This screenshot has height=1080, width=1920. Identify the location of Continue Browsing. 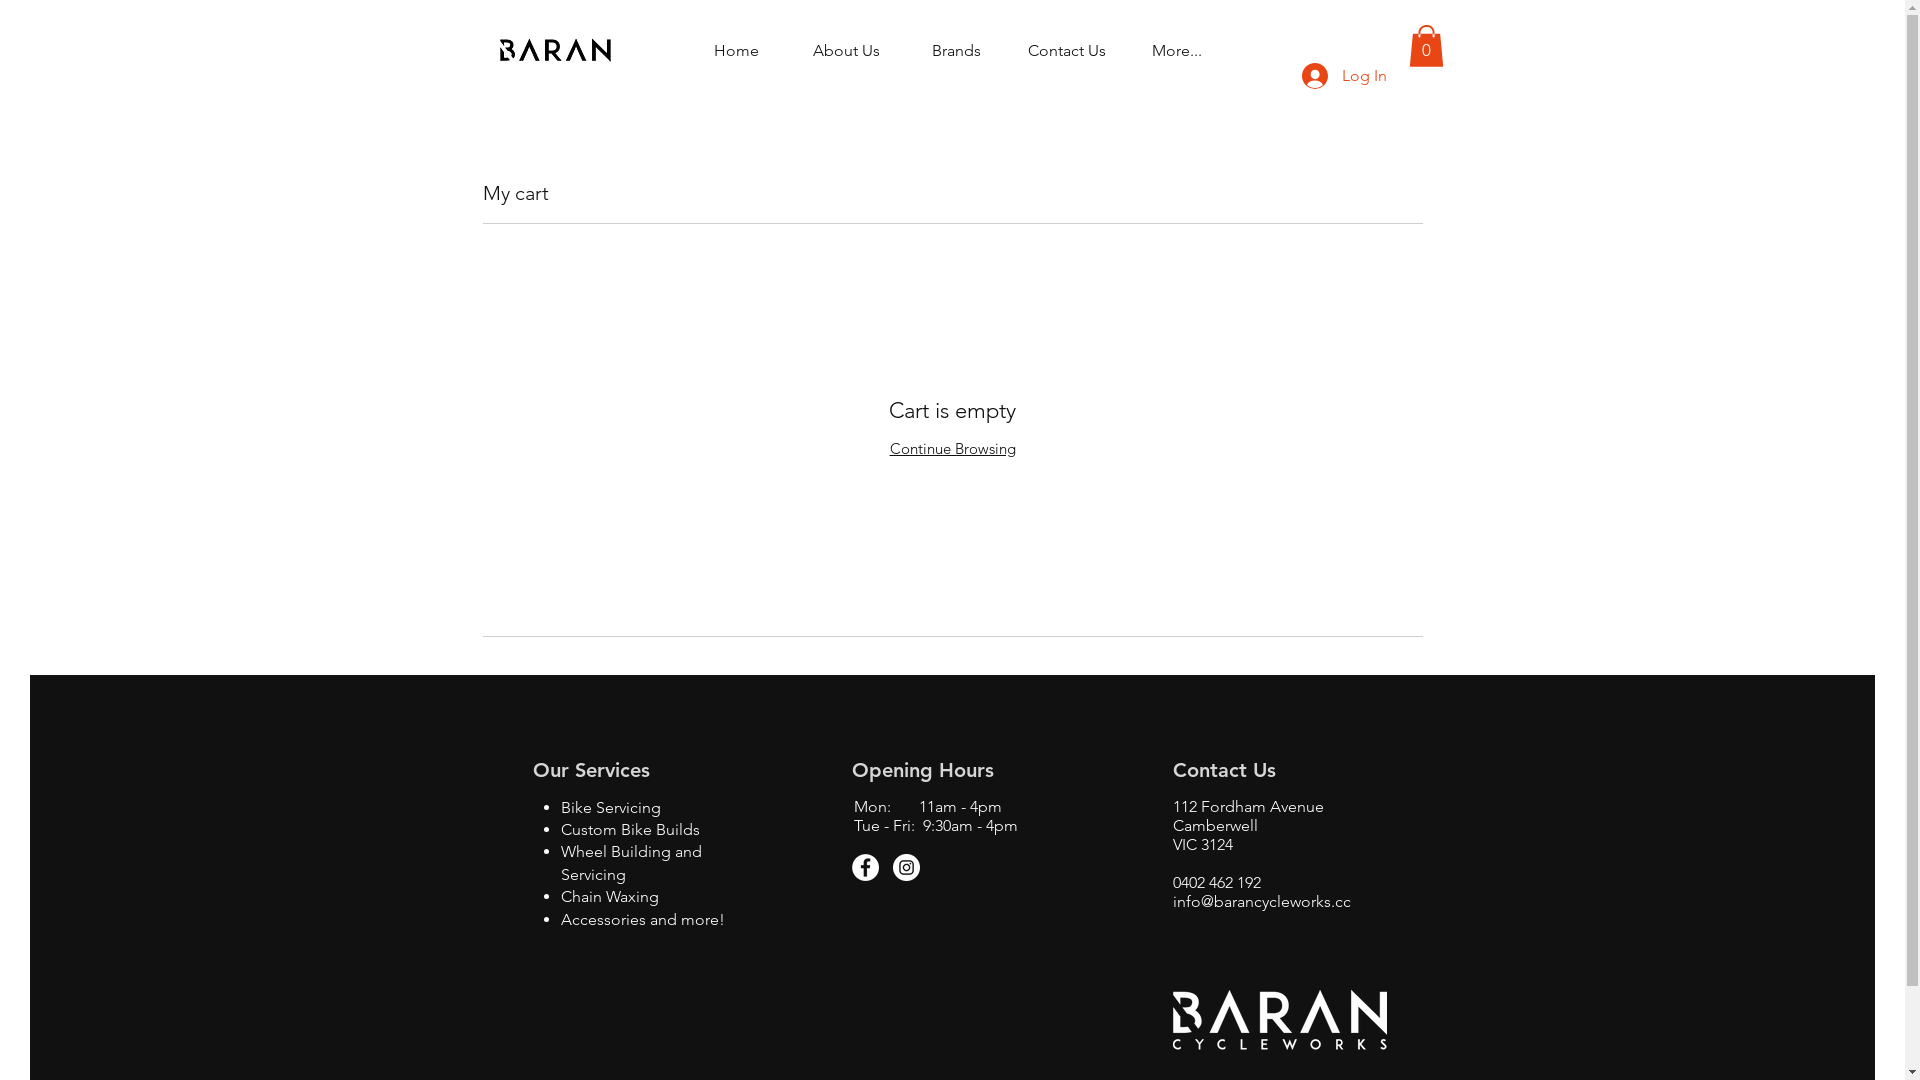
(953, 448).